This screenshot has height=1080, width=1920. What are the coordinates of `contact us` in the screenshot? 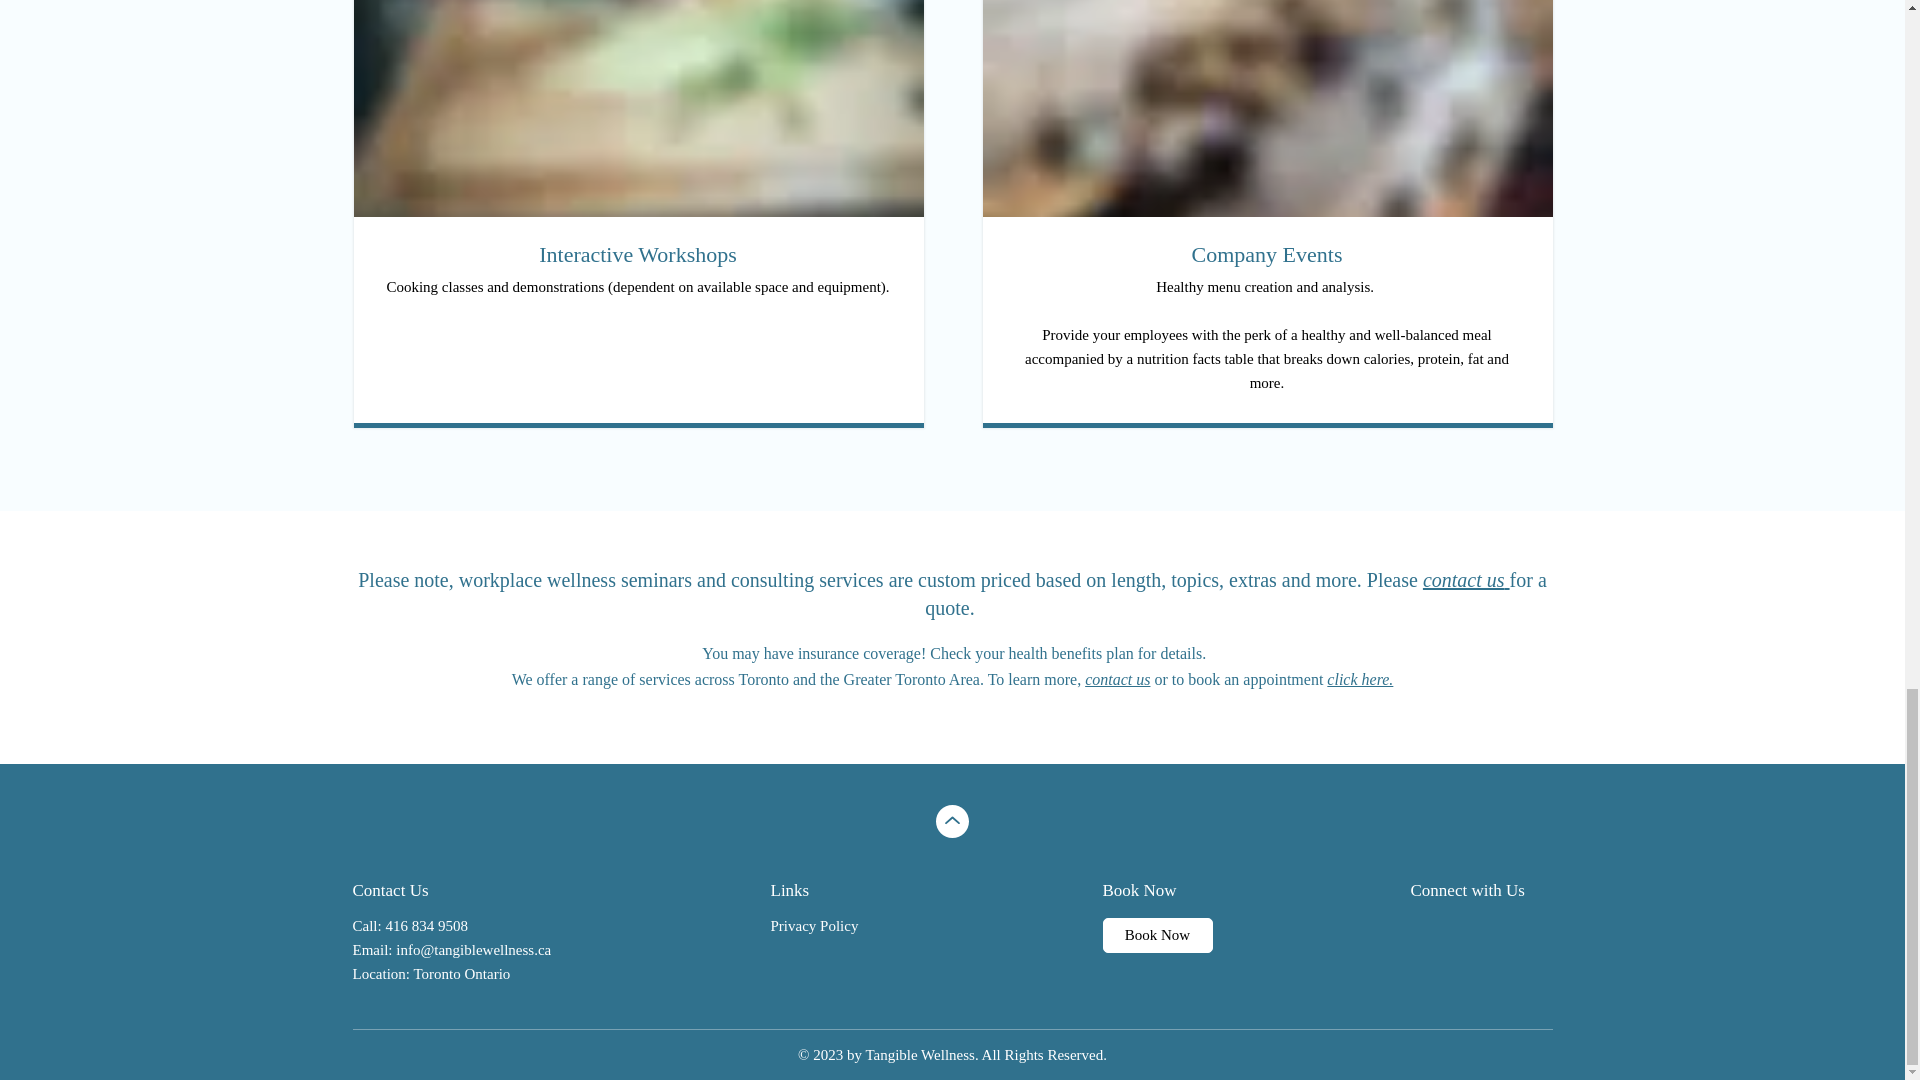 It's located at (1464, 580).